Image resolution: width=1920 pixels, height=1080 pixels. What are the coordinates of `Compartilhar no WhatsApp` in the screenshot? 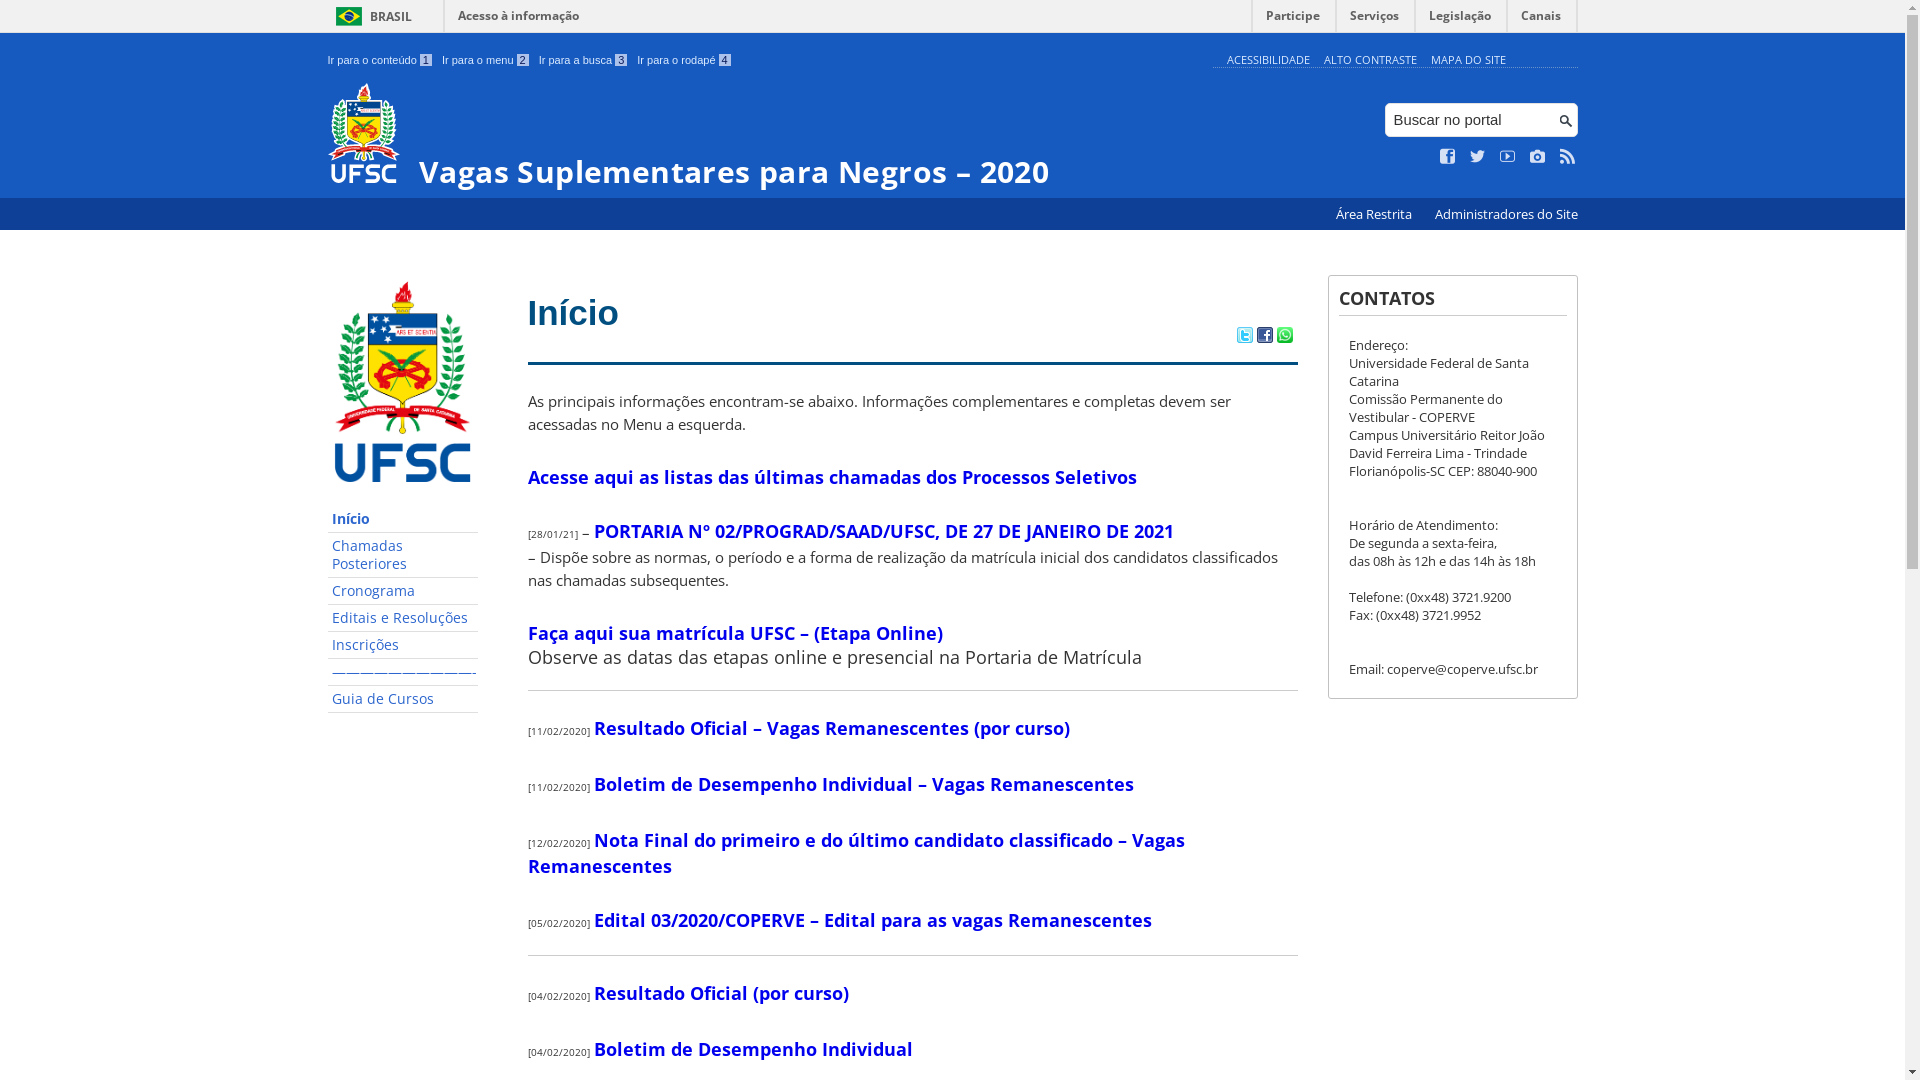 It's located at (1284, 337).